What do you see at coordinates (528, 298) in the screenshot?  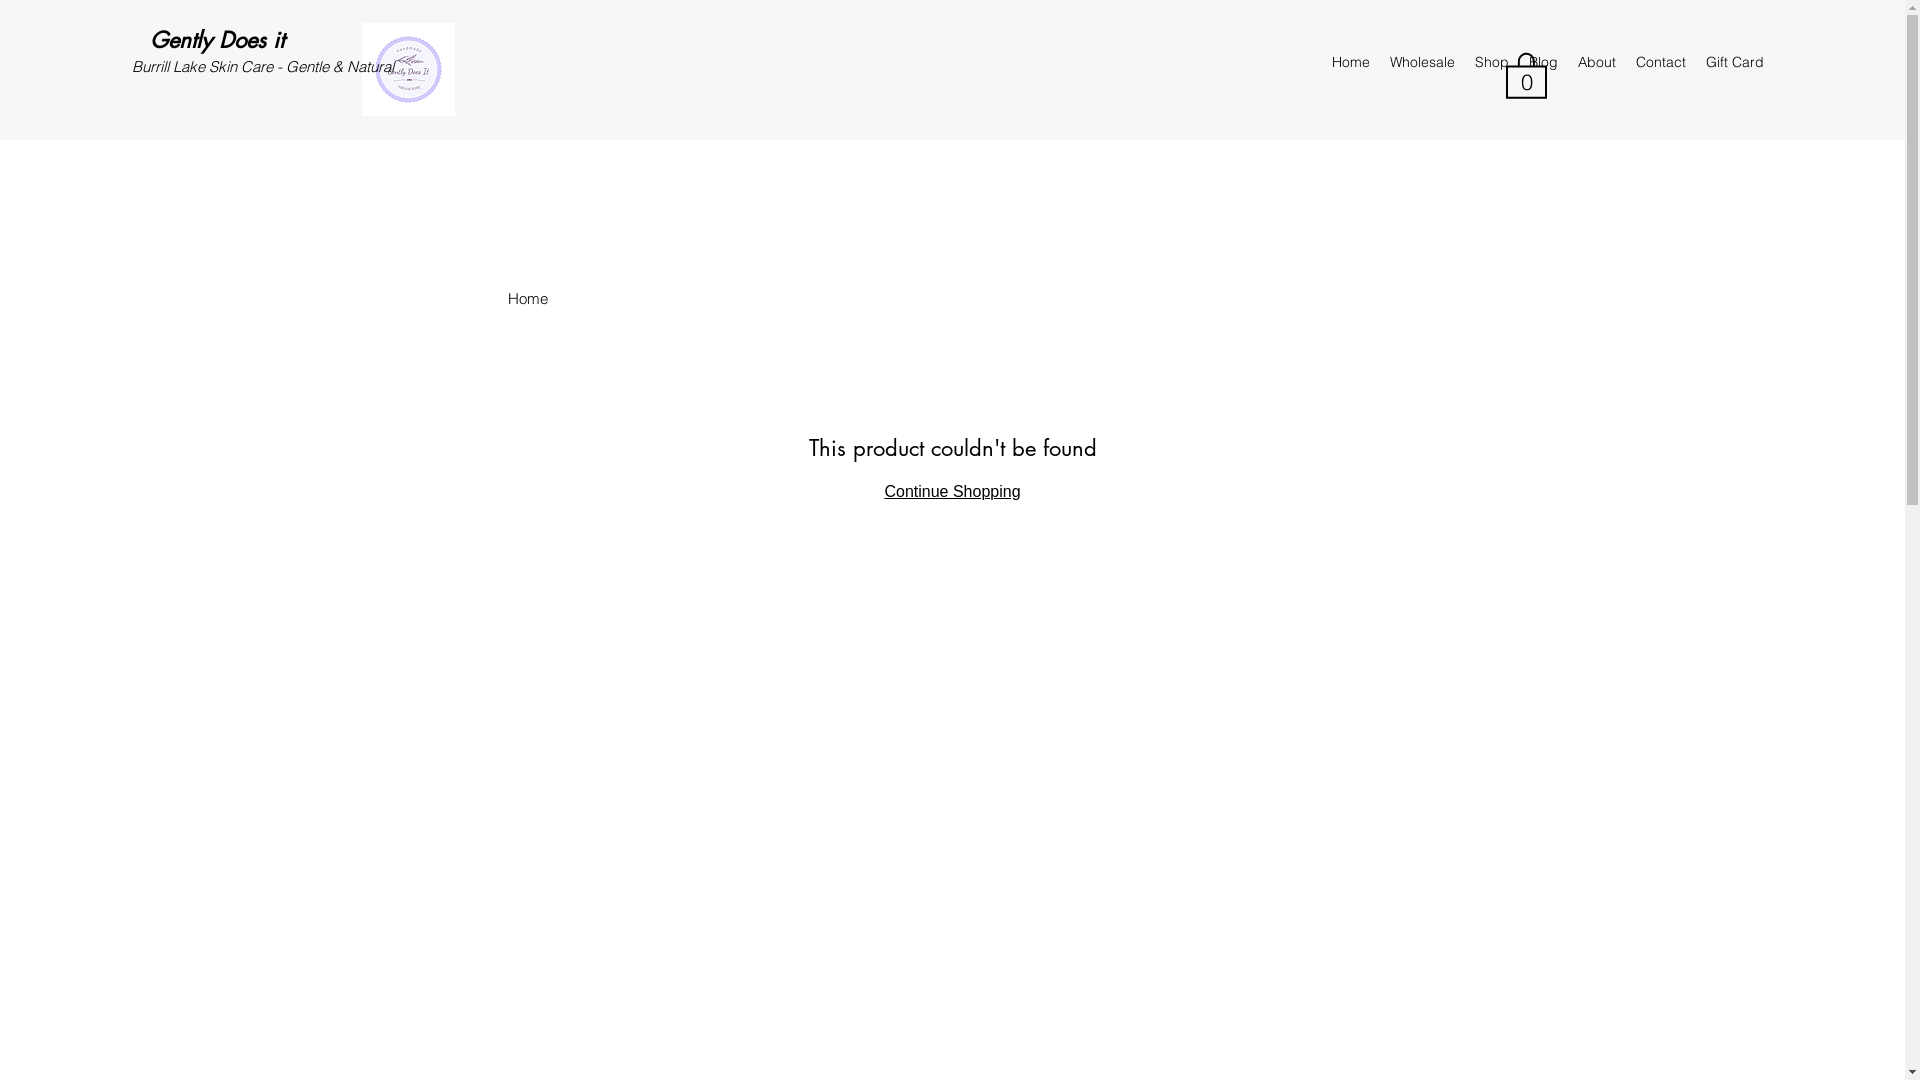 I see `Home` at bounding box center [528, 298].